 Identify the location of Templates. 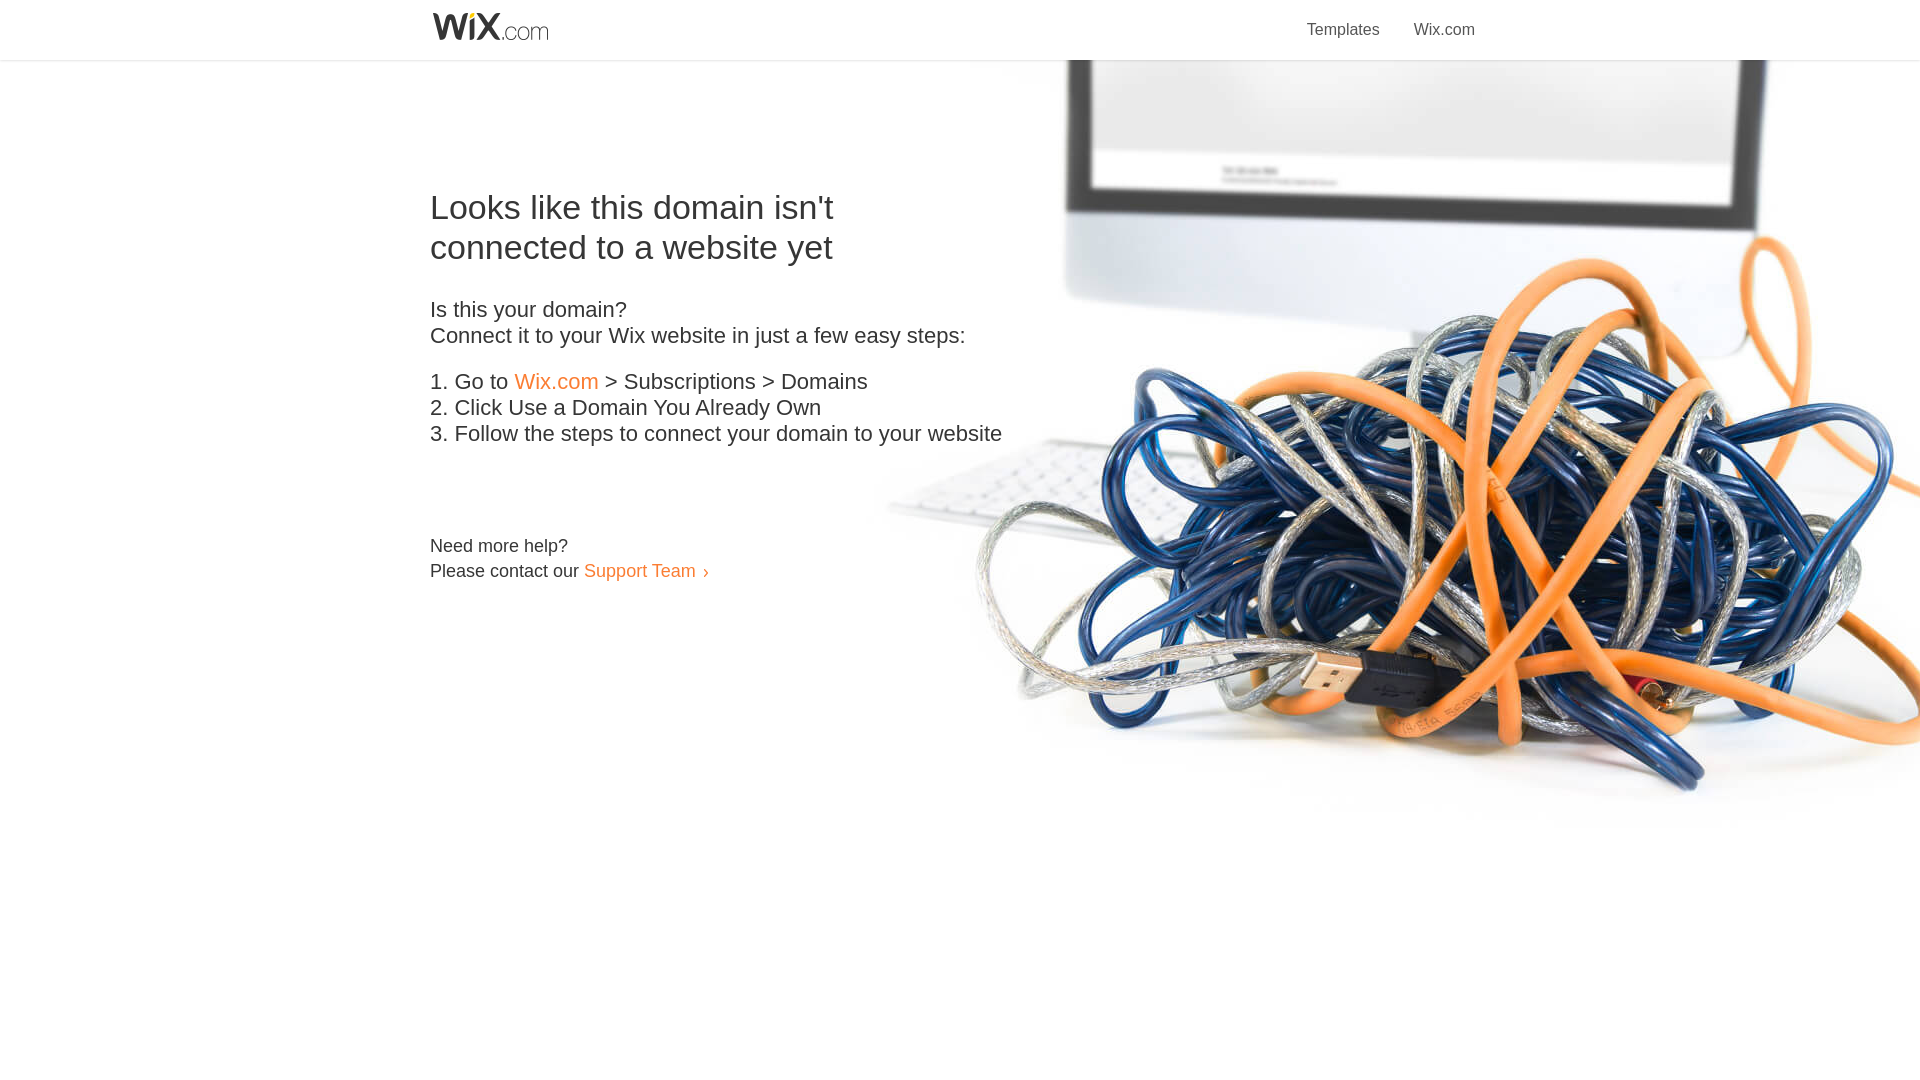
(1344, 18).